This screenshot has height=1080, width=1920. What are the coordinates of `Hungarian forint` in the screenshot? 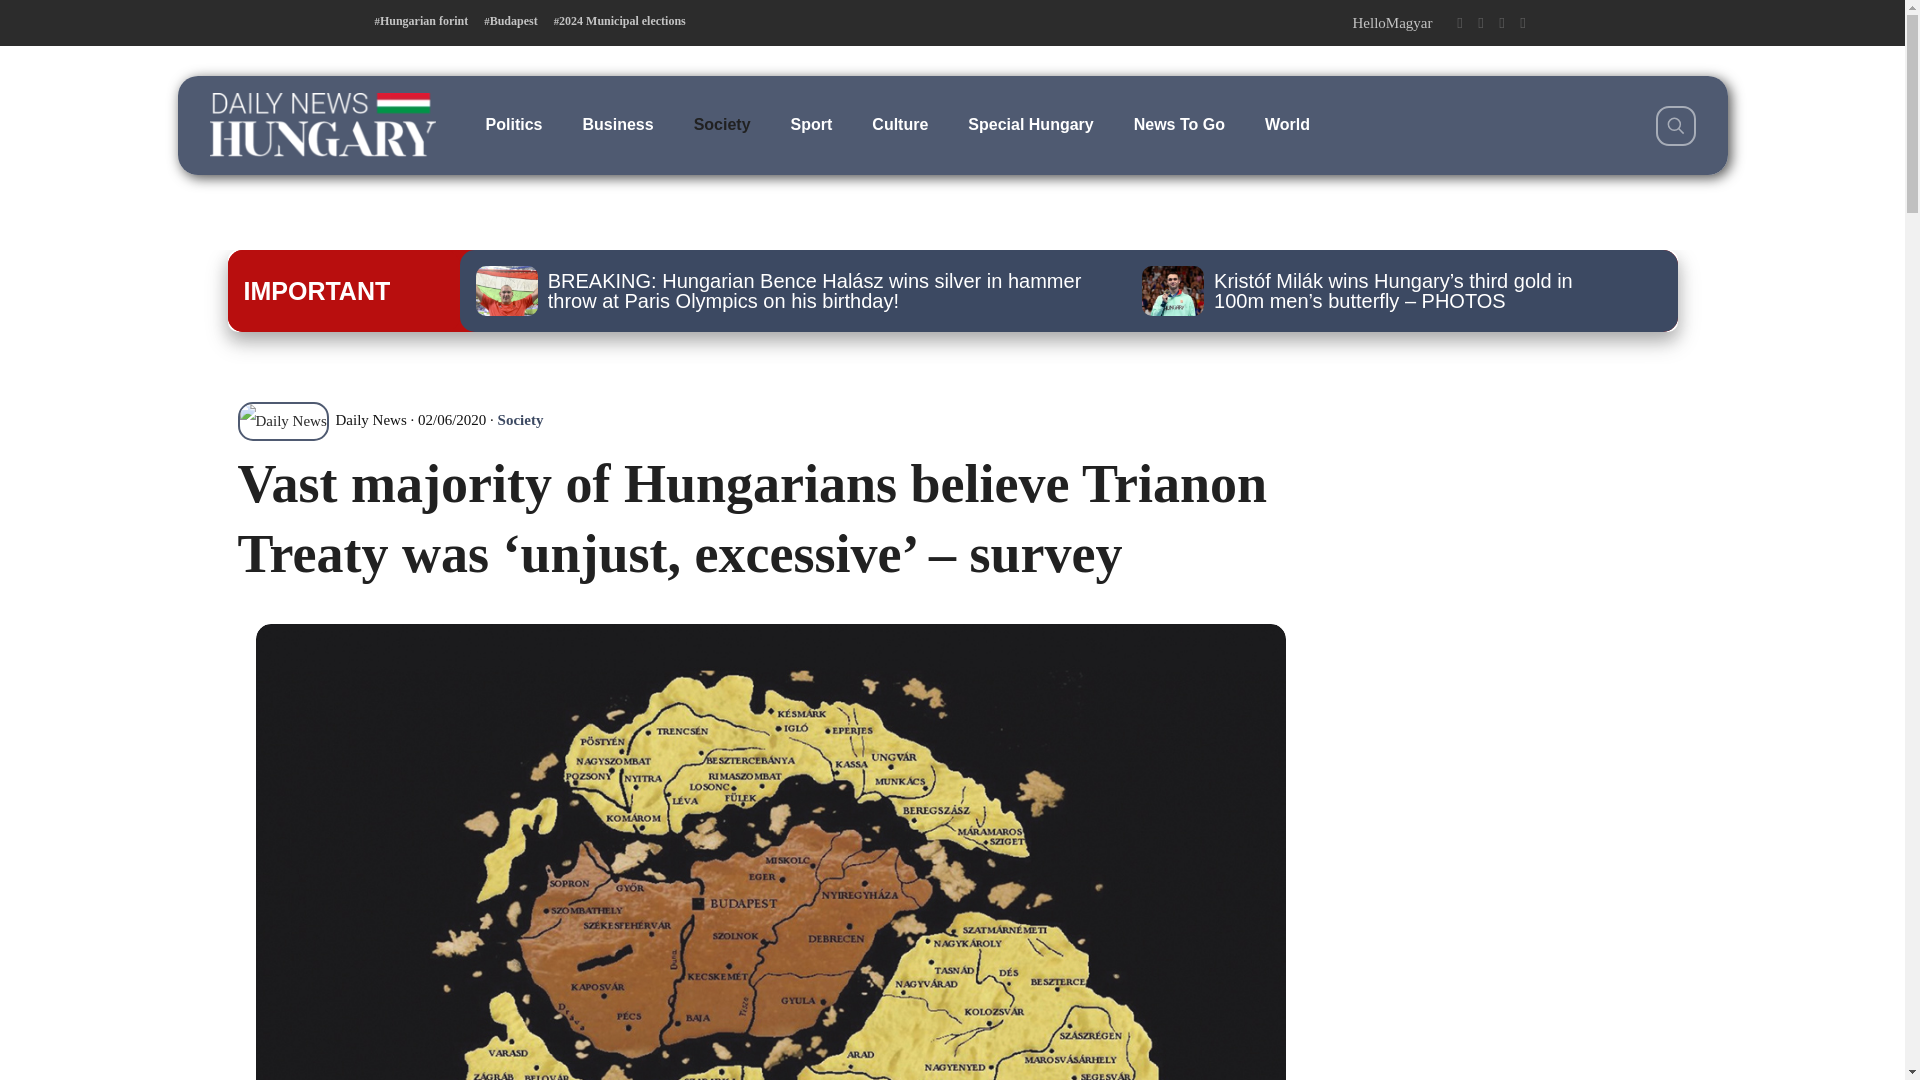 It's located at (421, 21).